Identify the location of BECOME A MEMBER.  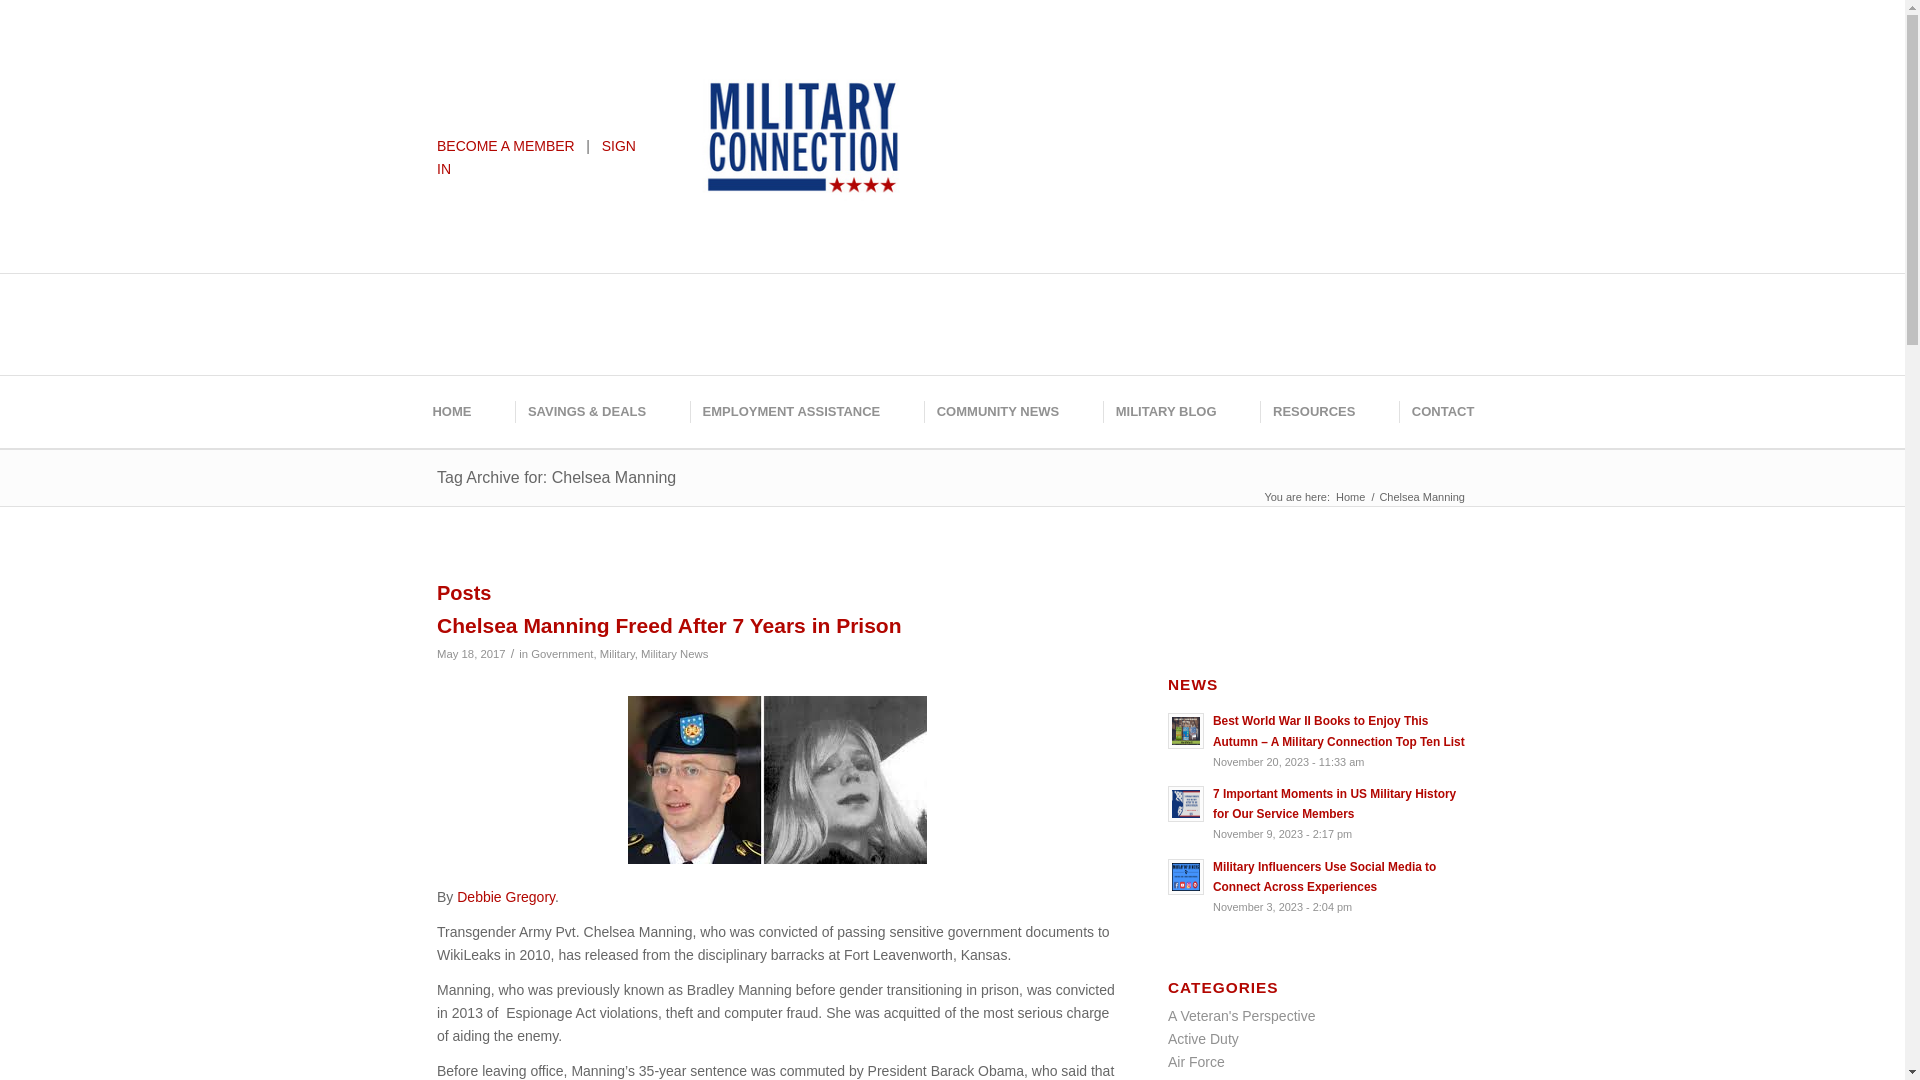
(506, 146).